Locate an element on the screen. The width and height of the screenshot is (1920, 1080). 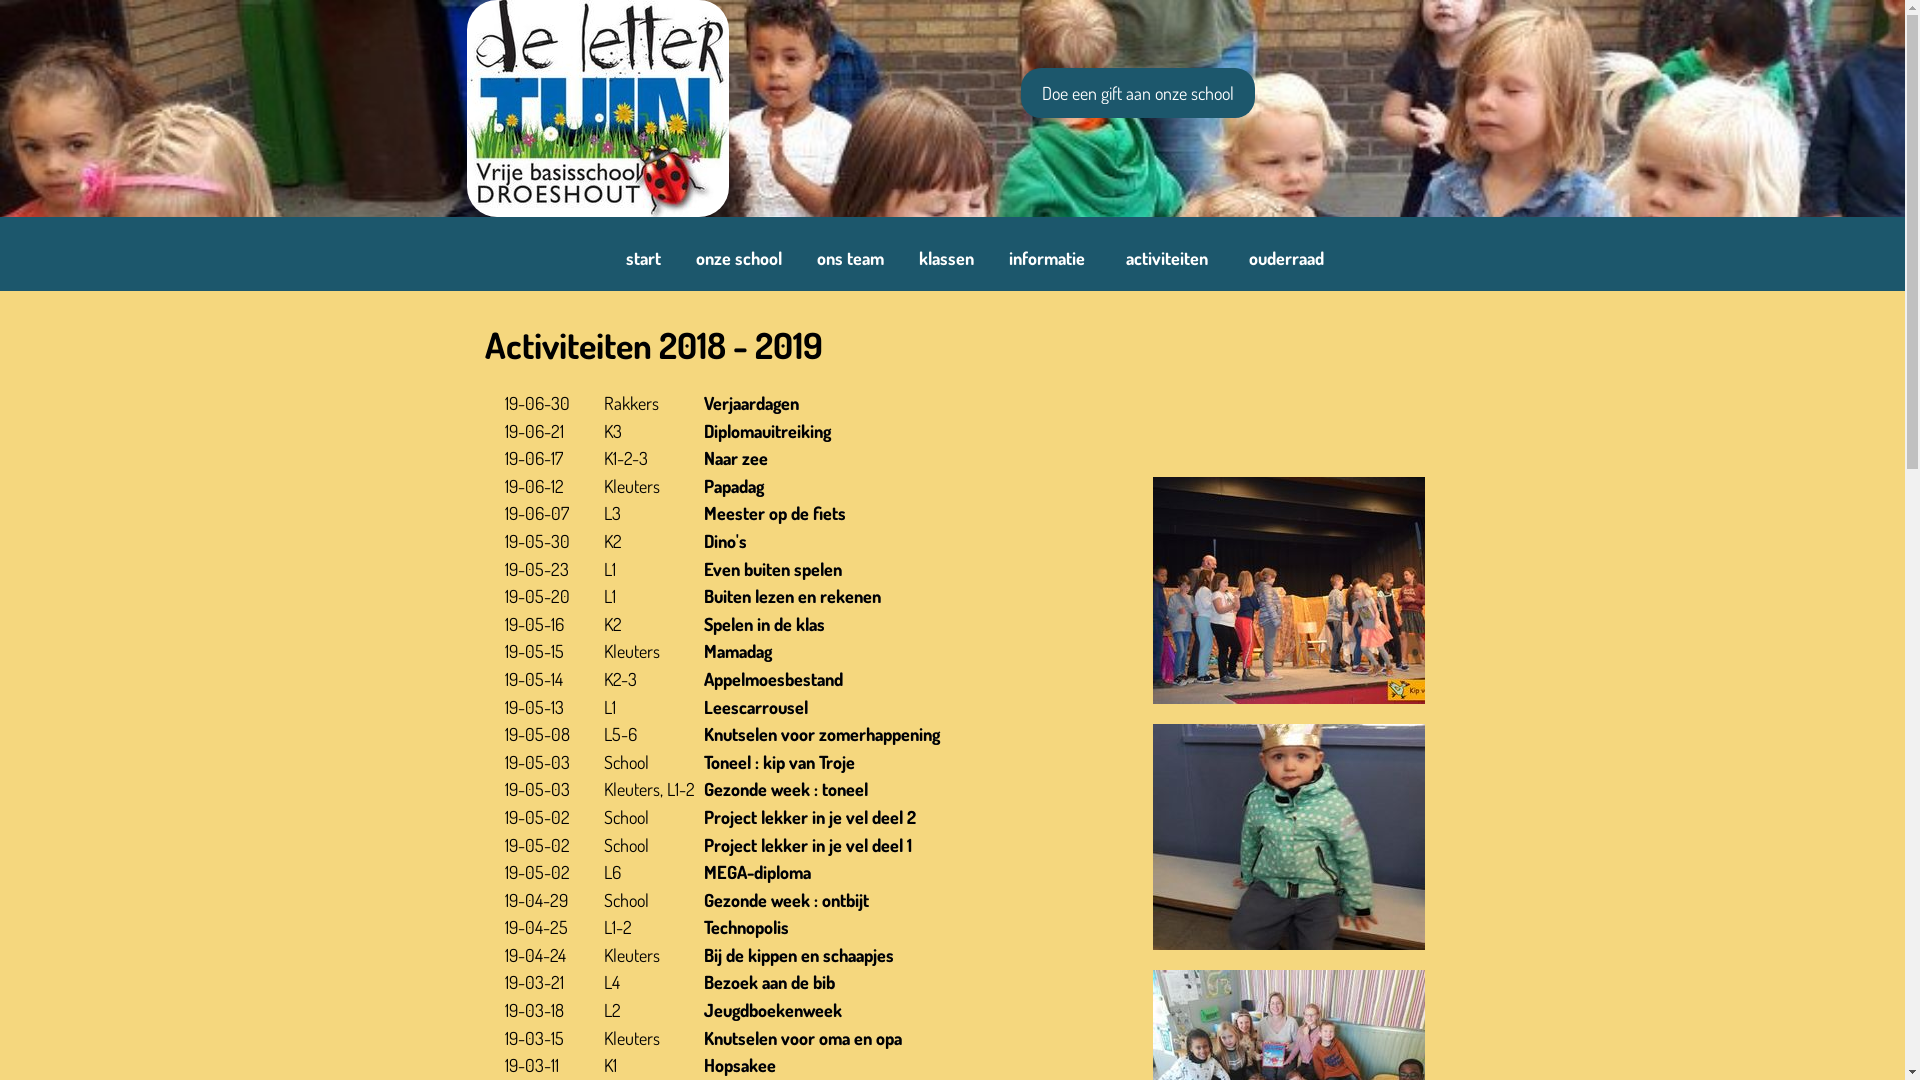
activiteiten is located at coordinates (1167, 258).